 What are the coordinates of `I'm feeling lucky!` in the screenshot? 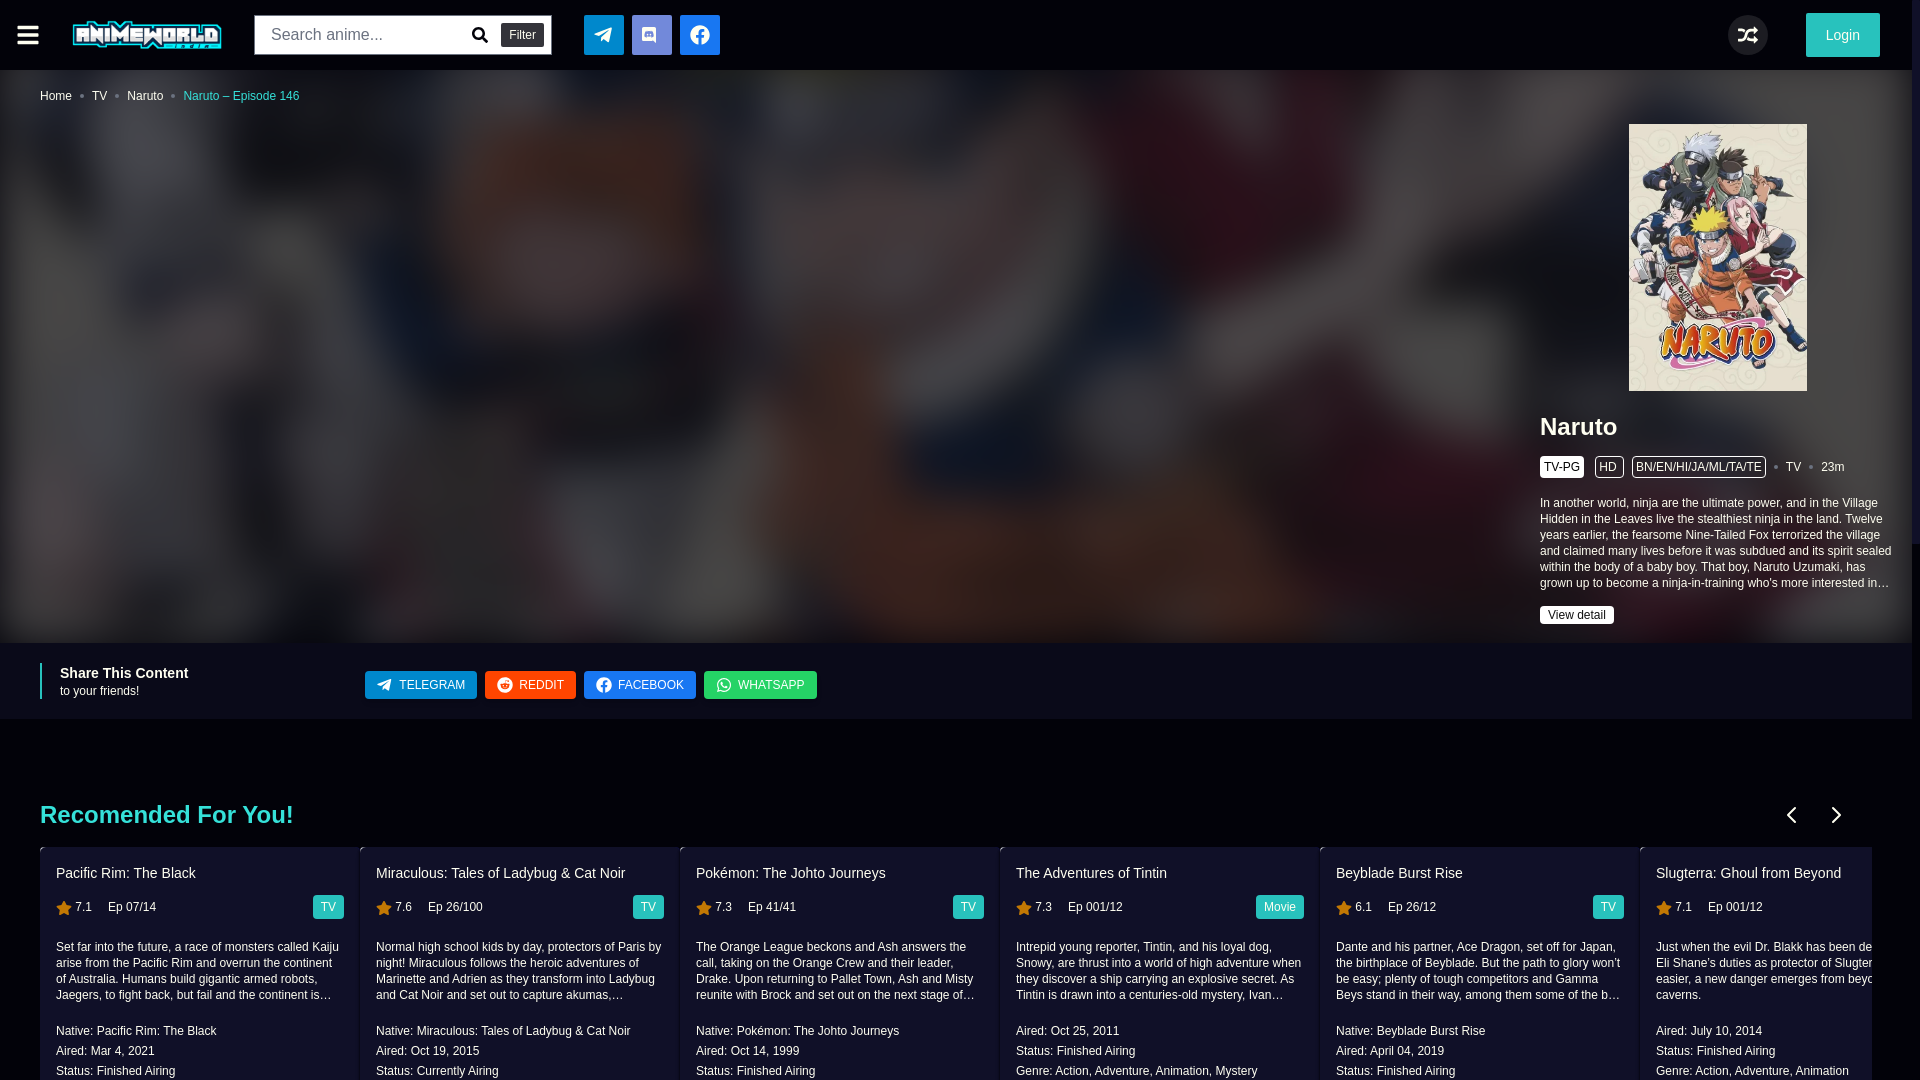 It's located at (1748, 35).